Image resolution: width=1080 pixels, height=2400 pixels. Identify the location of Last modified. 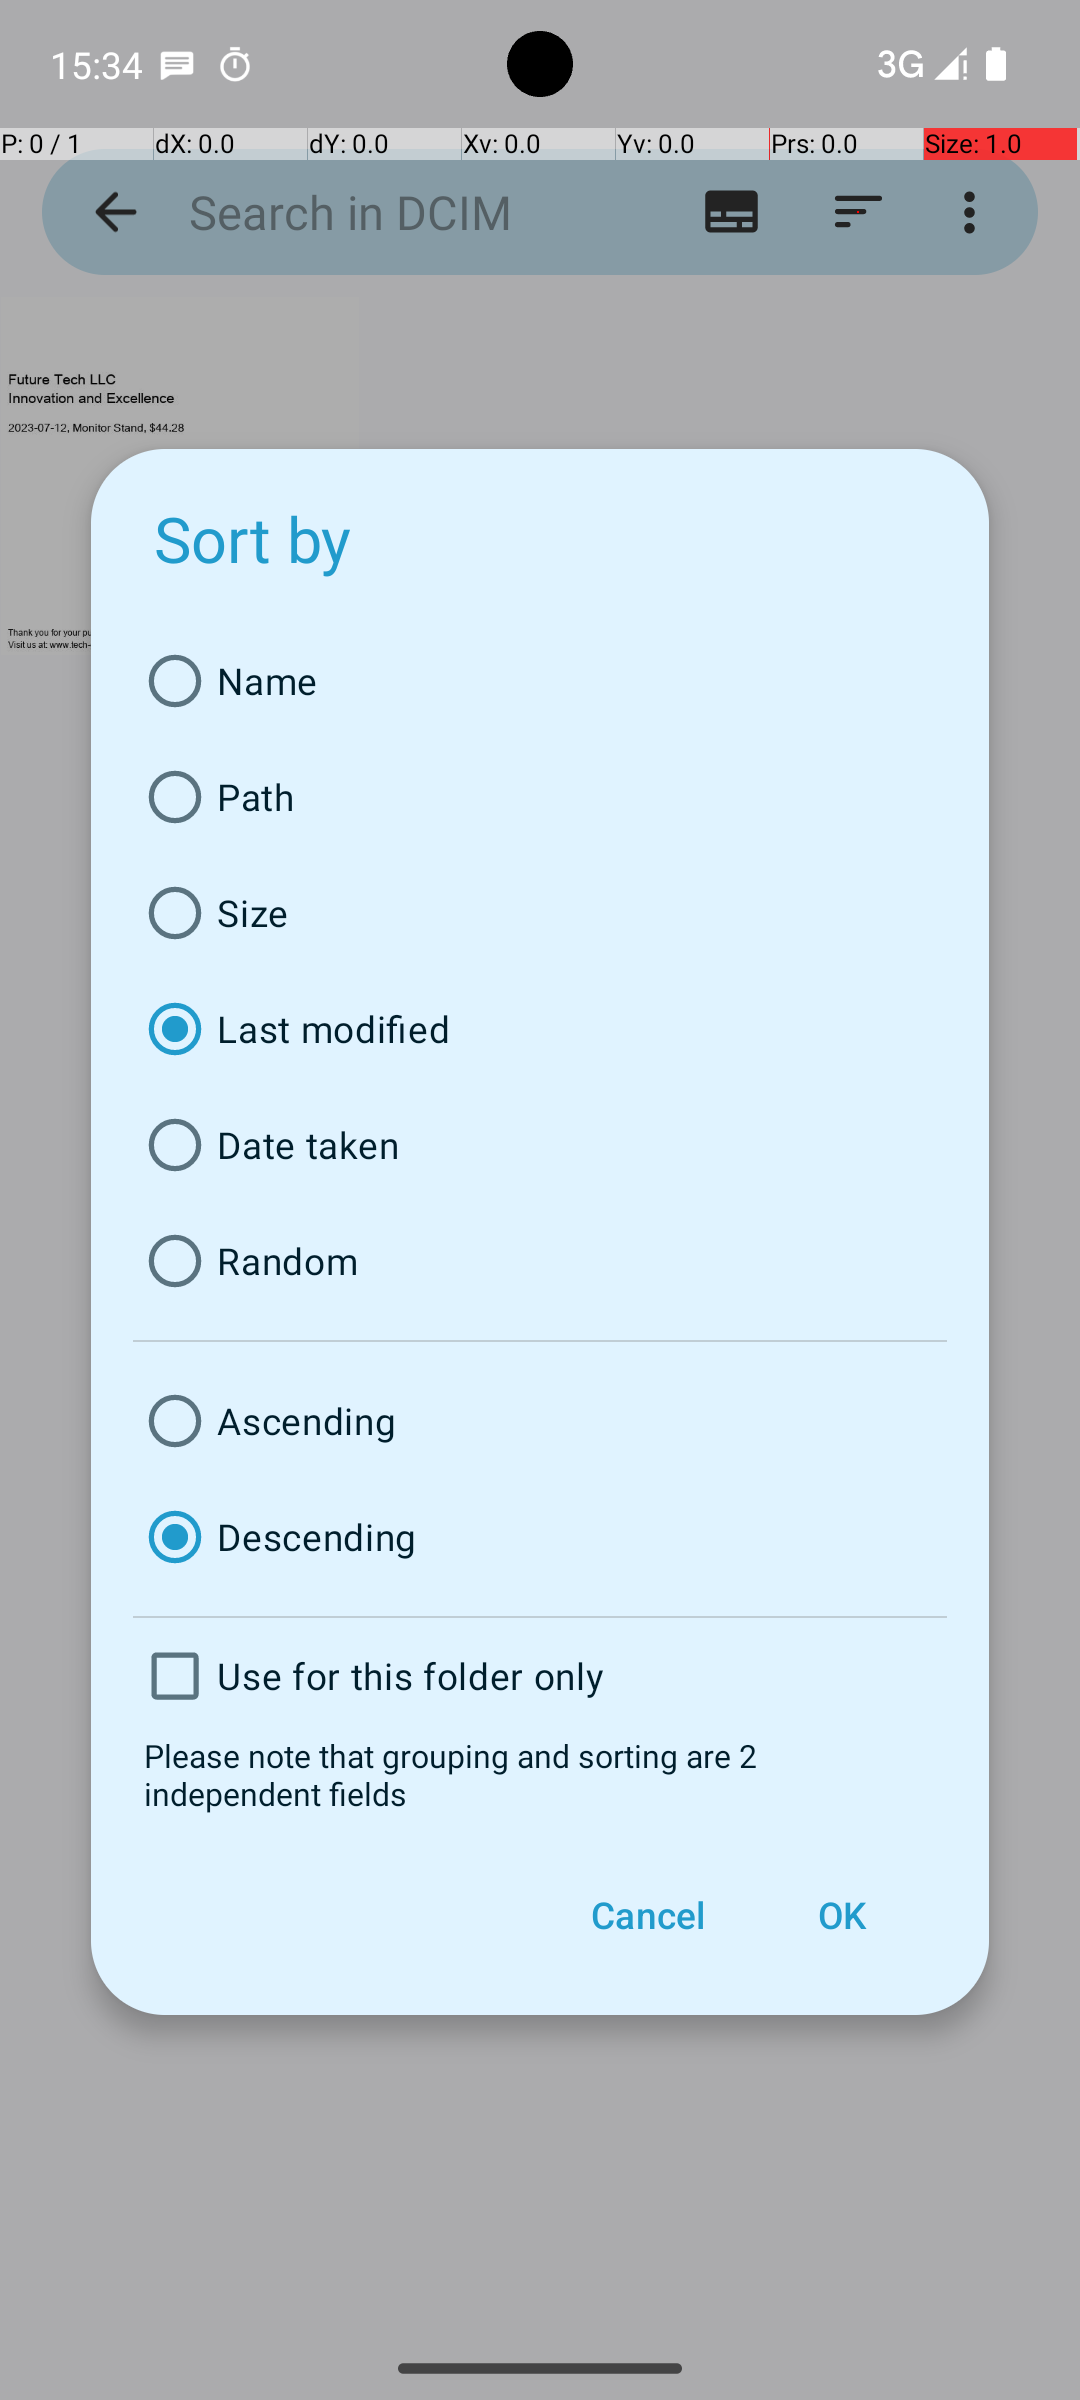
(540, 1029).